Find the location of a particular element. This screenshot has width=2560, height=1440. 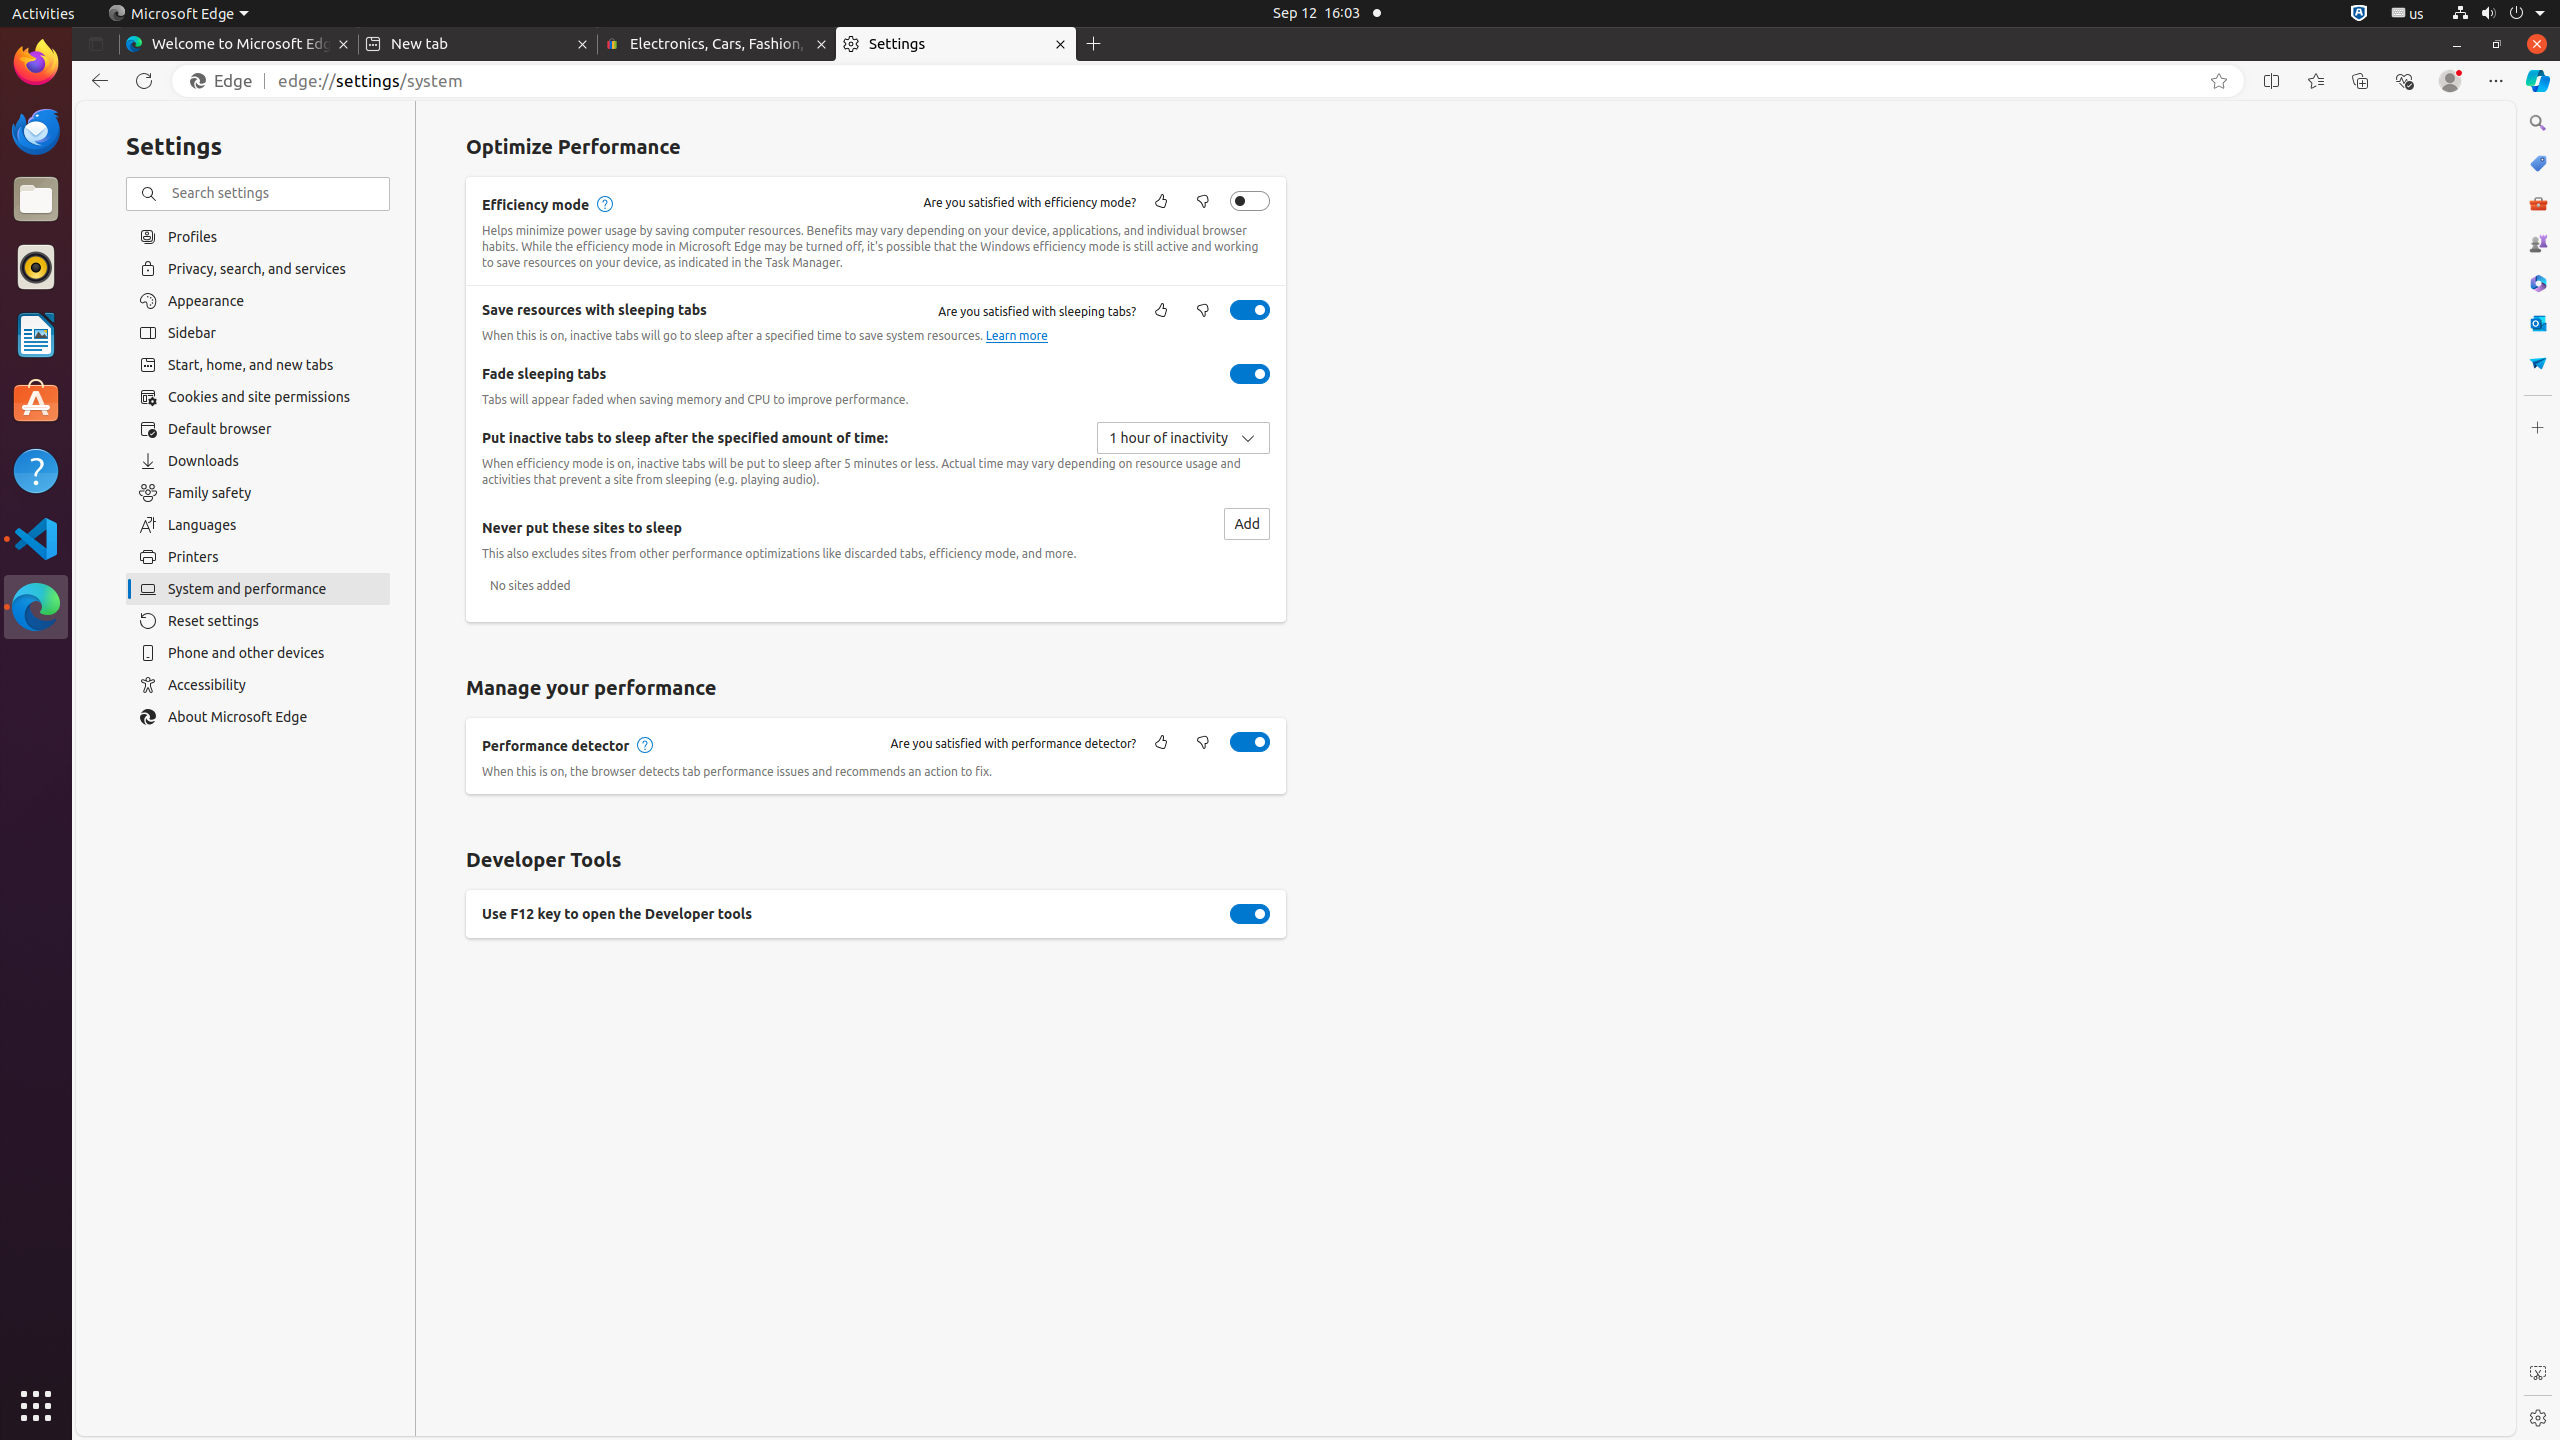

Downloads is located at coordinates (258, 461).